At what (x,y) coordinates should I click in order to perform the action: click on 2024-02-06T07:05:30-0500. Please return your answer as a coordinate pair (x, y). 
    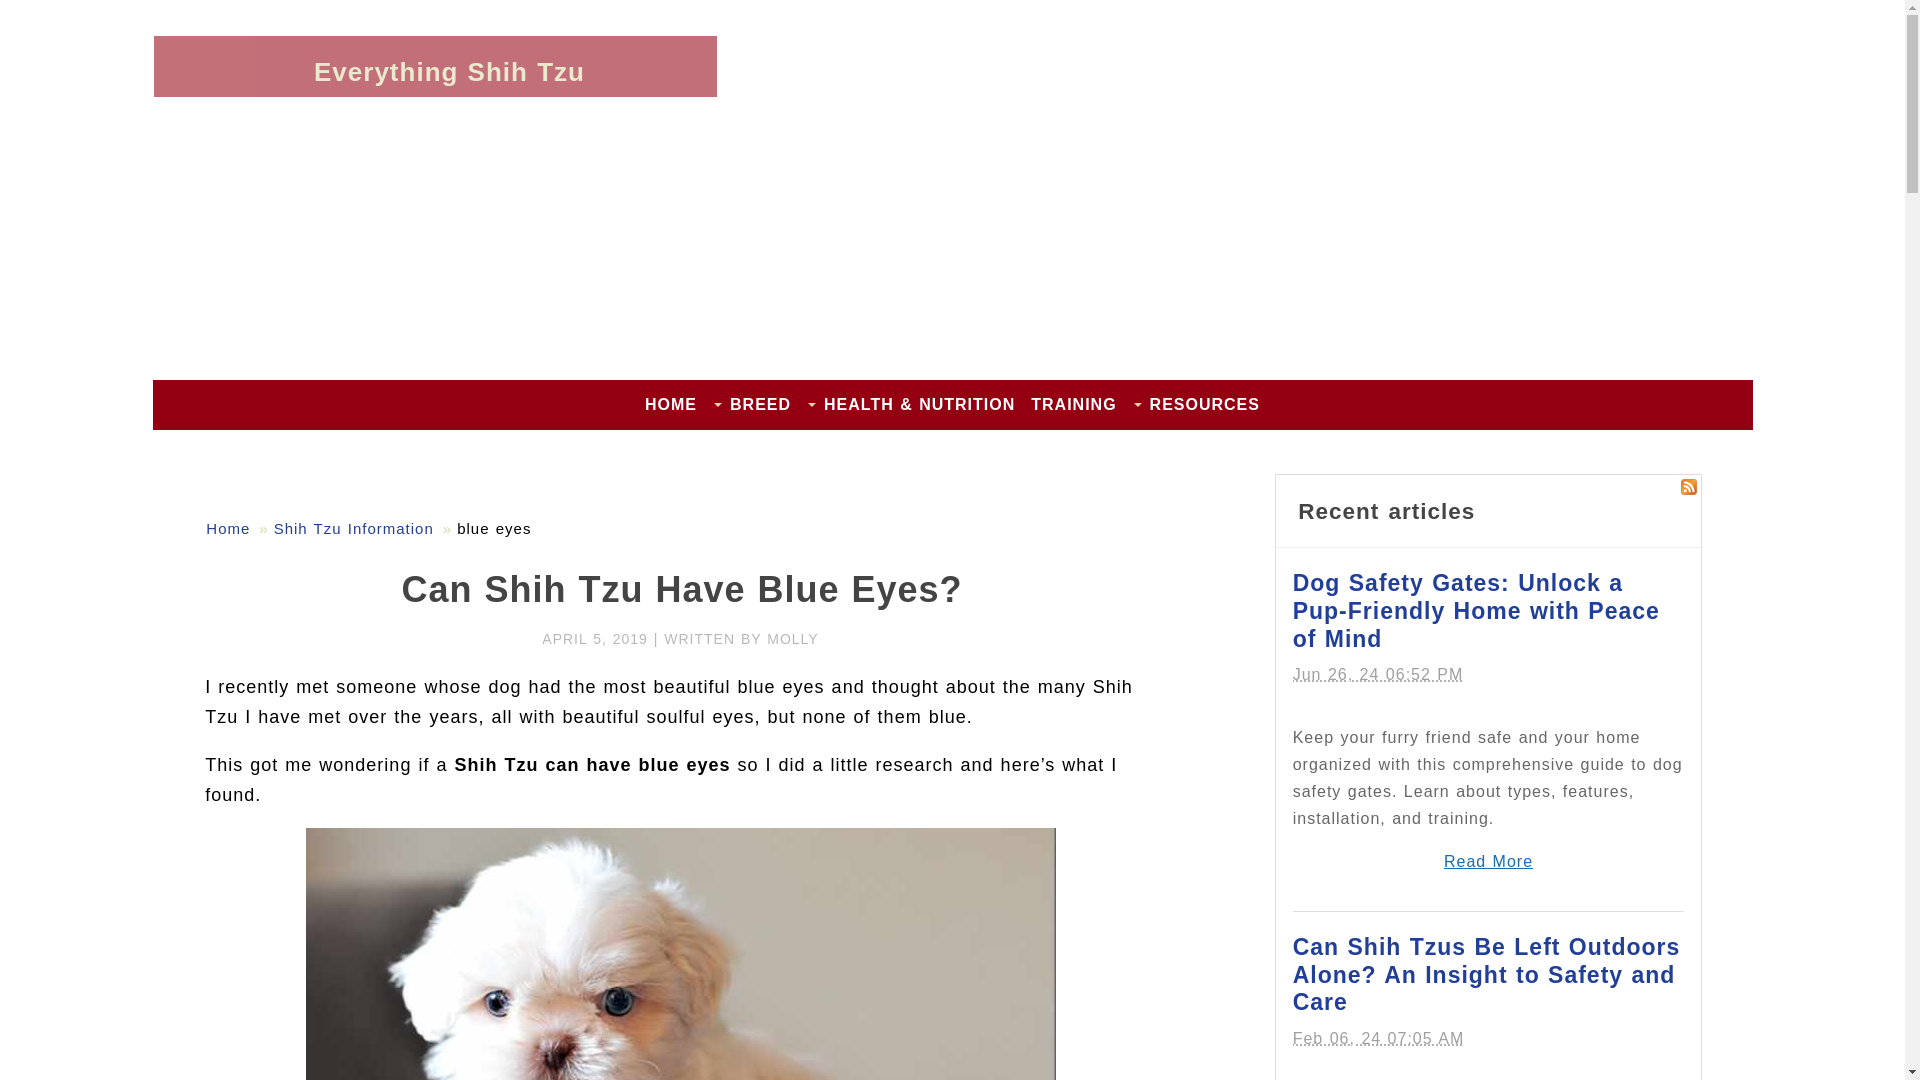
    Looking at the image, I should click on (1378, 1038).